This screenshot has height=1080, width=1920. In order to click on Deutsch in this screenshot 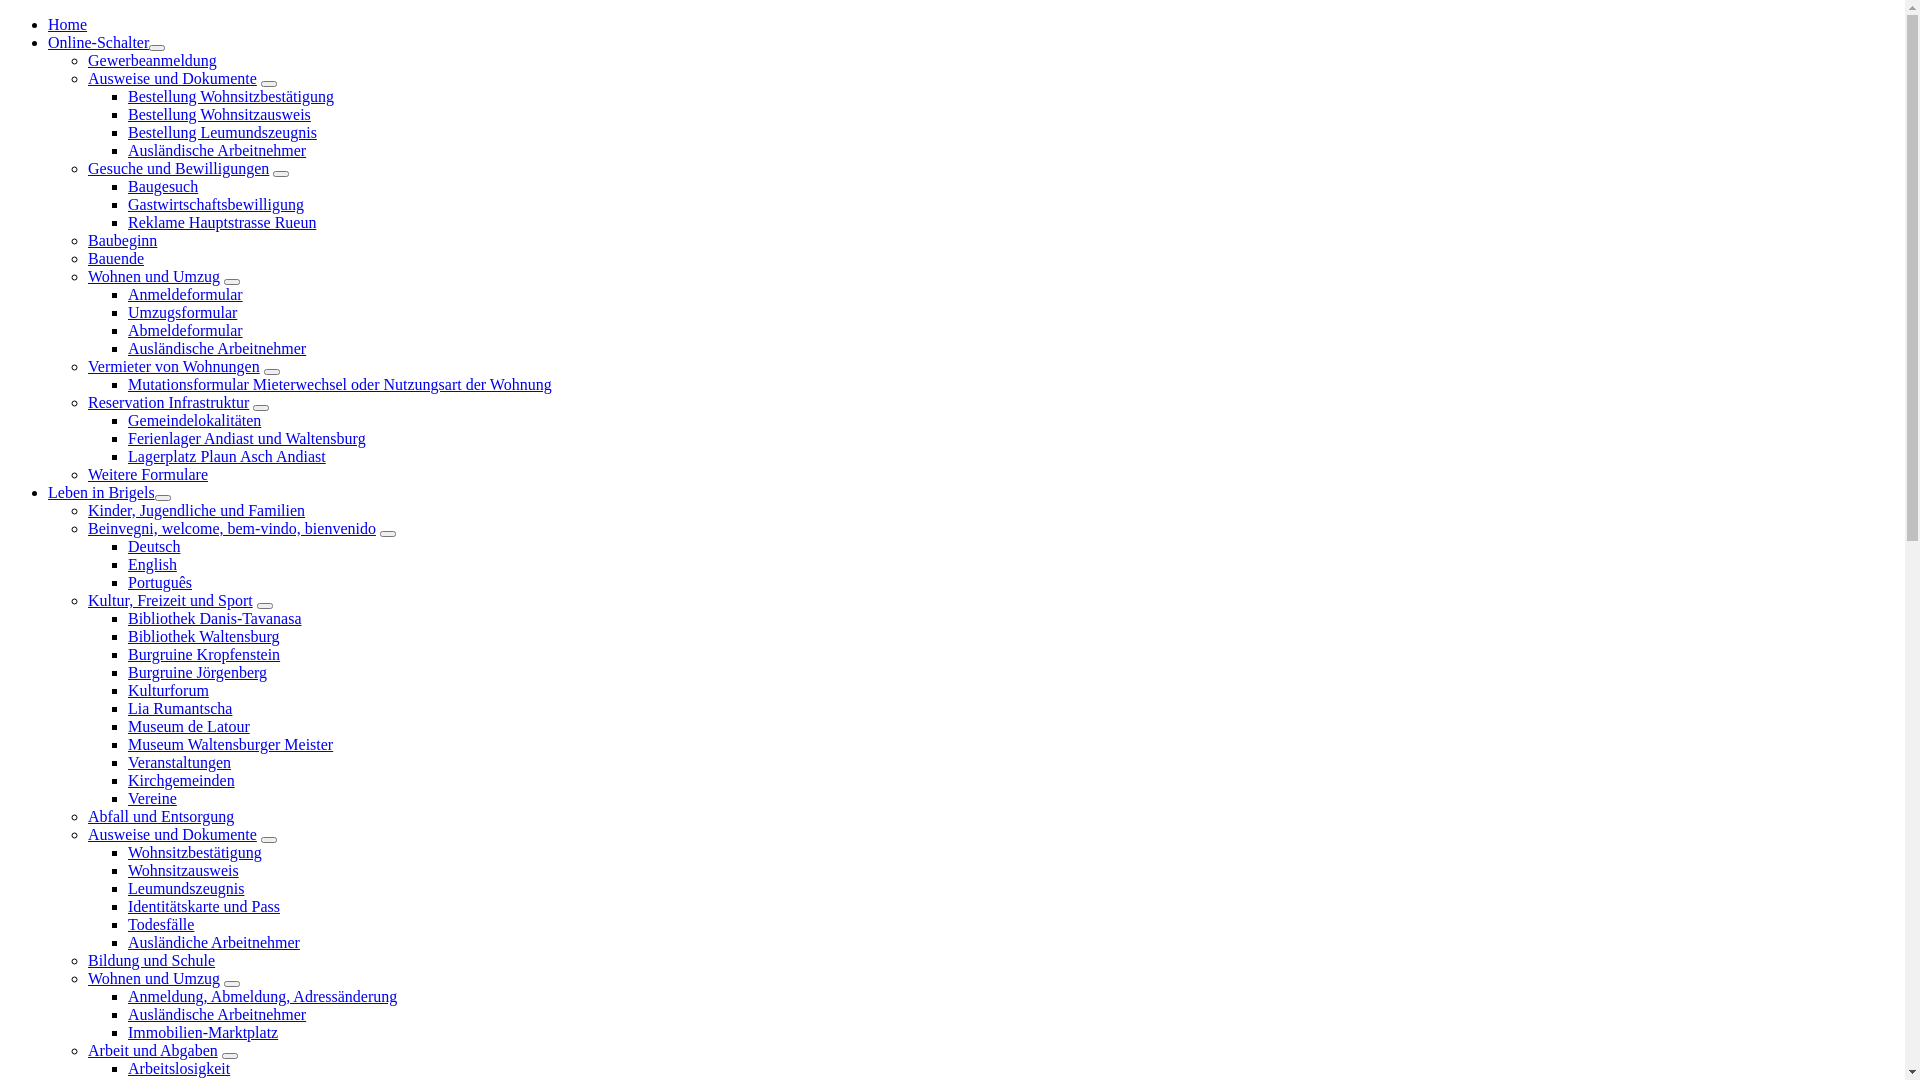, I will do `click(154, 546)`.